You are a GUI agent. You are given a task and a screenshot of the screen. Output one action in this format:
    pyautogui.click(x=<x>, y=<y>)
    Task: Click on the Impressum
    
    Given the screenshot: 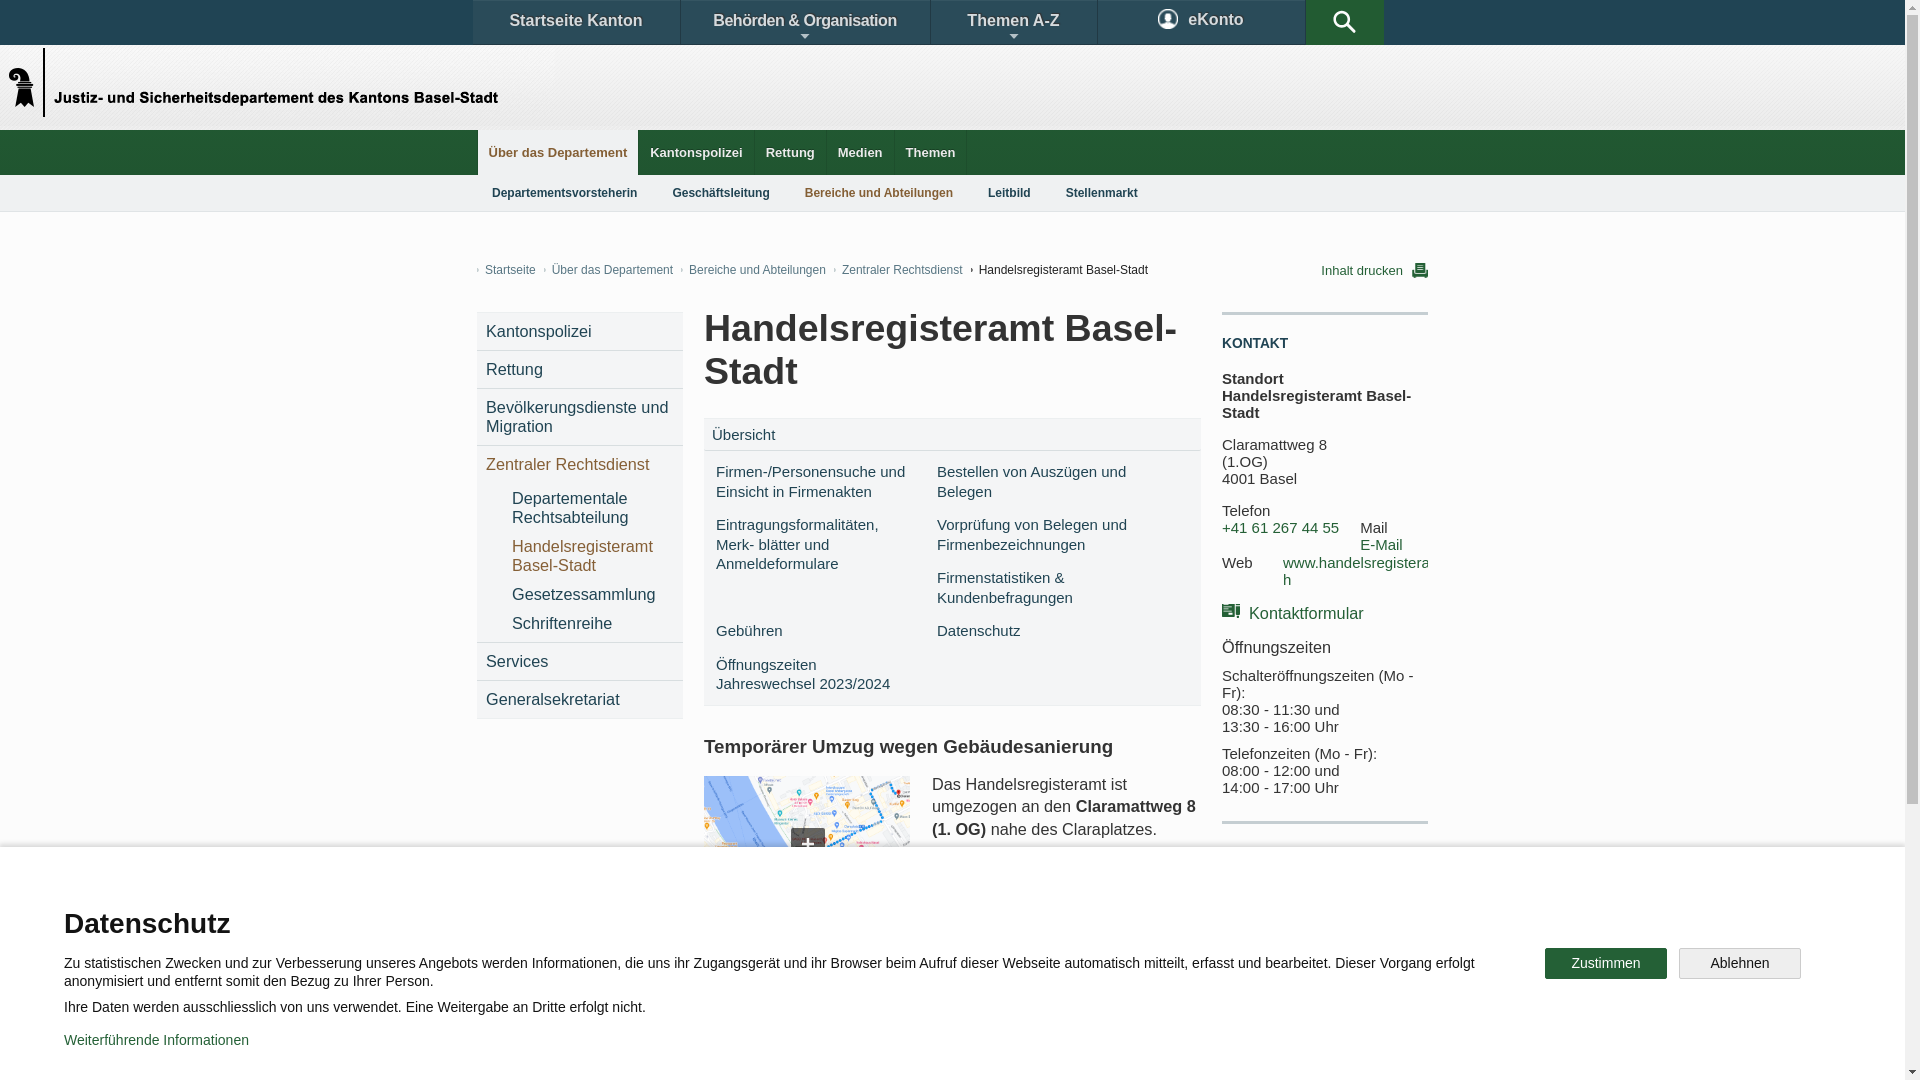 What is the action you would take?
    pyautogui.click(x=856, y=1050)
    